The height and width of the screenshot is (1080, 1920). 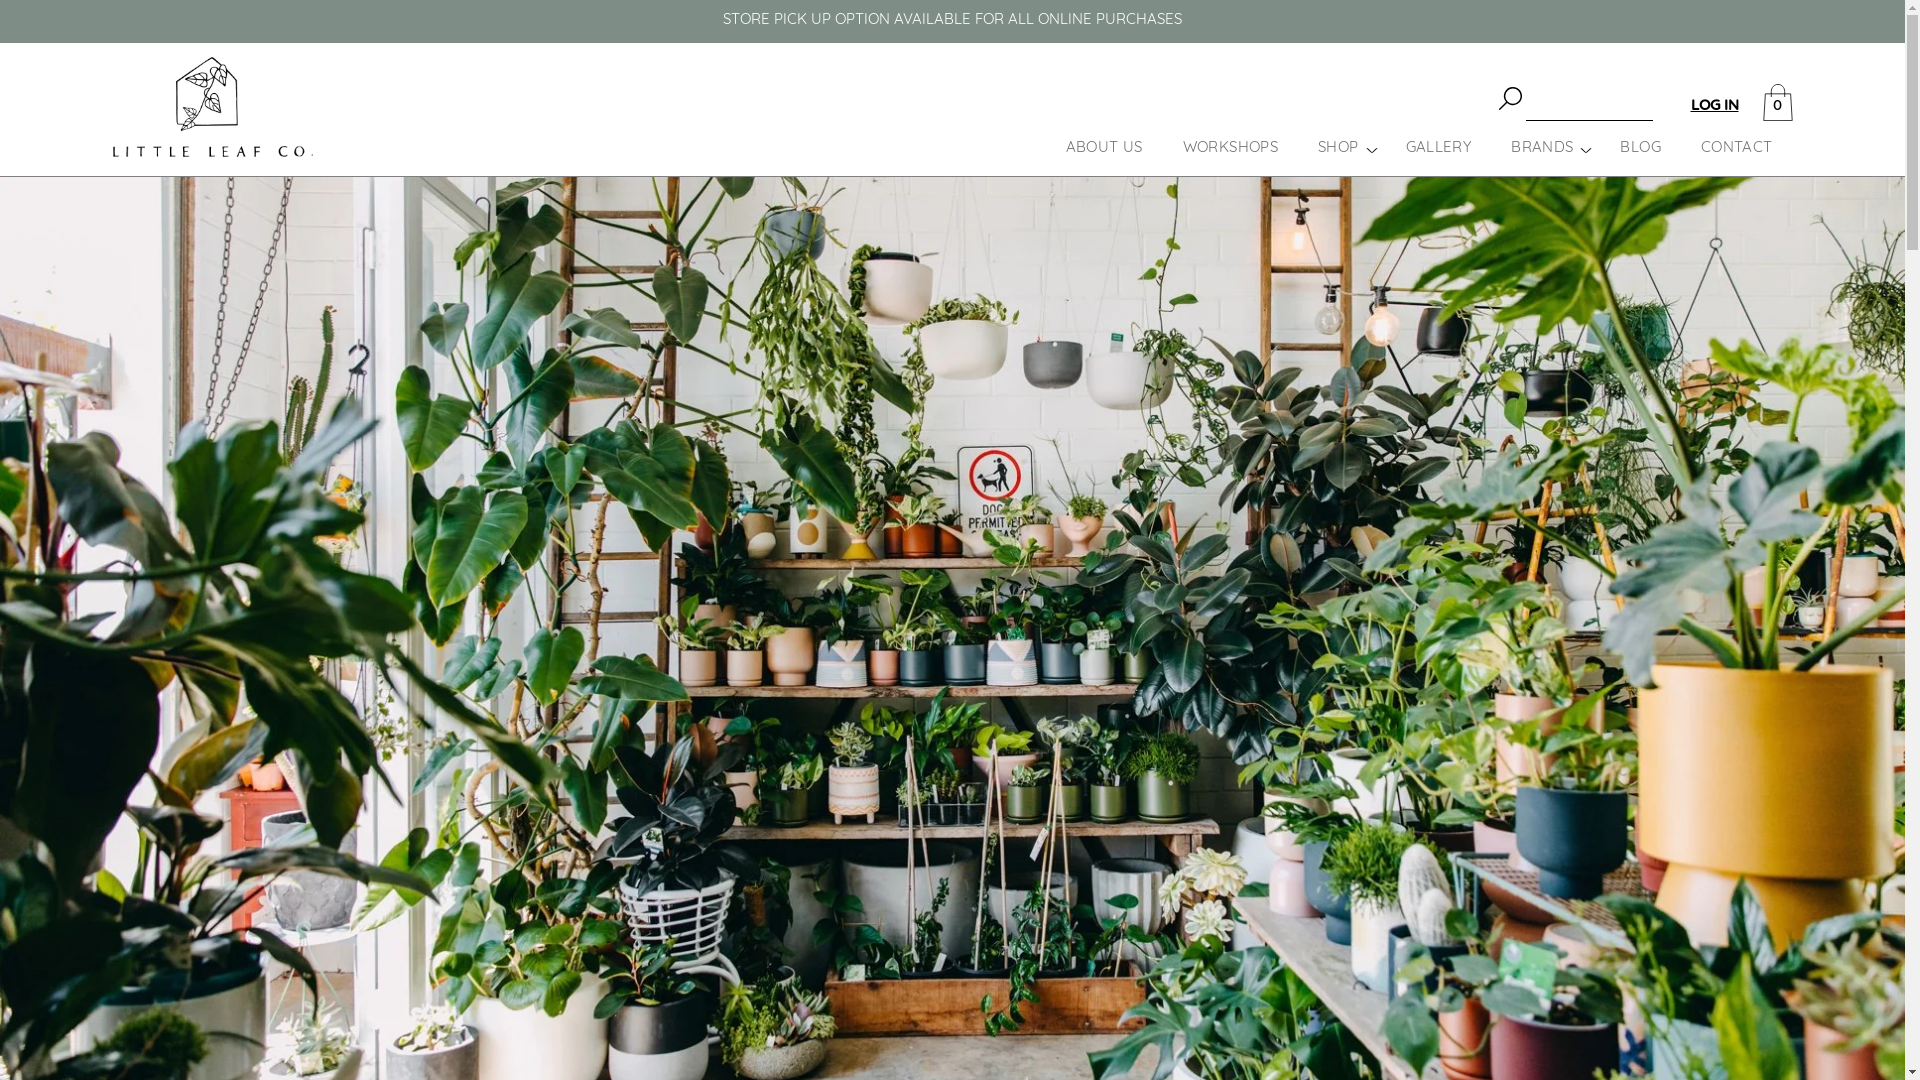 I want to click on BLOG, so click(x=1640, y=148).